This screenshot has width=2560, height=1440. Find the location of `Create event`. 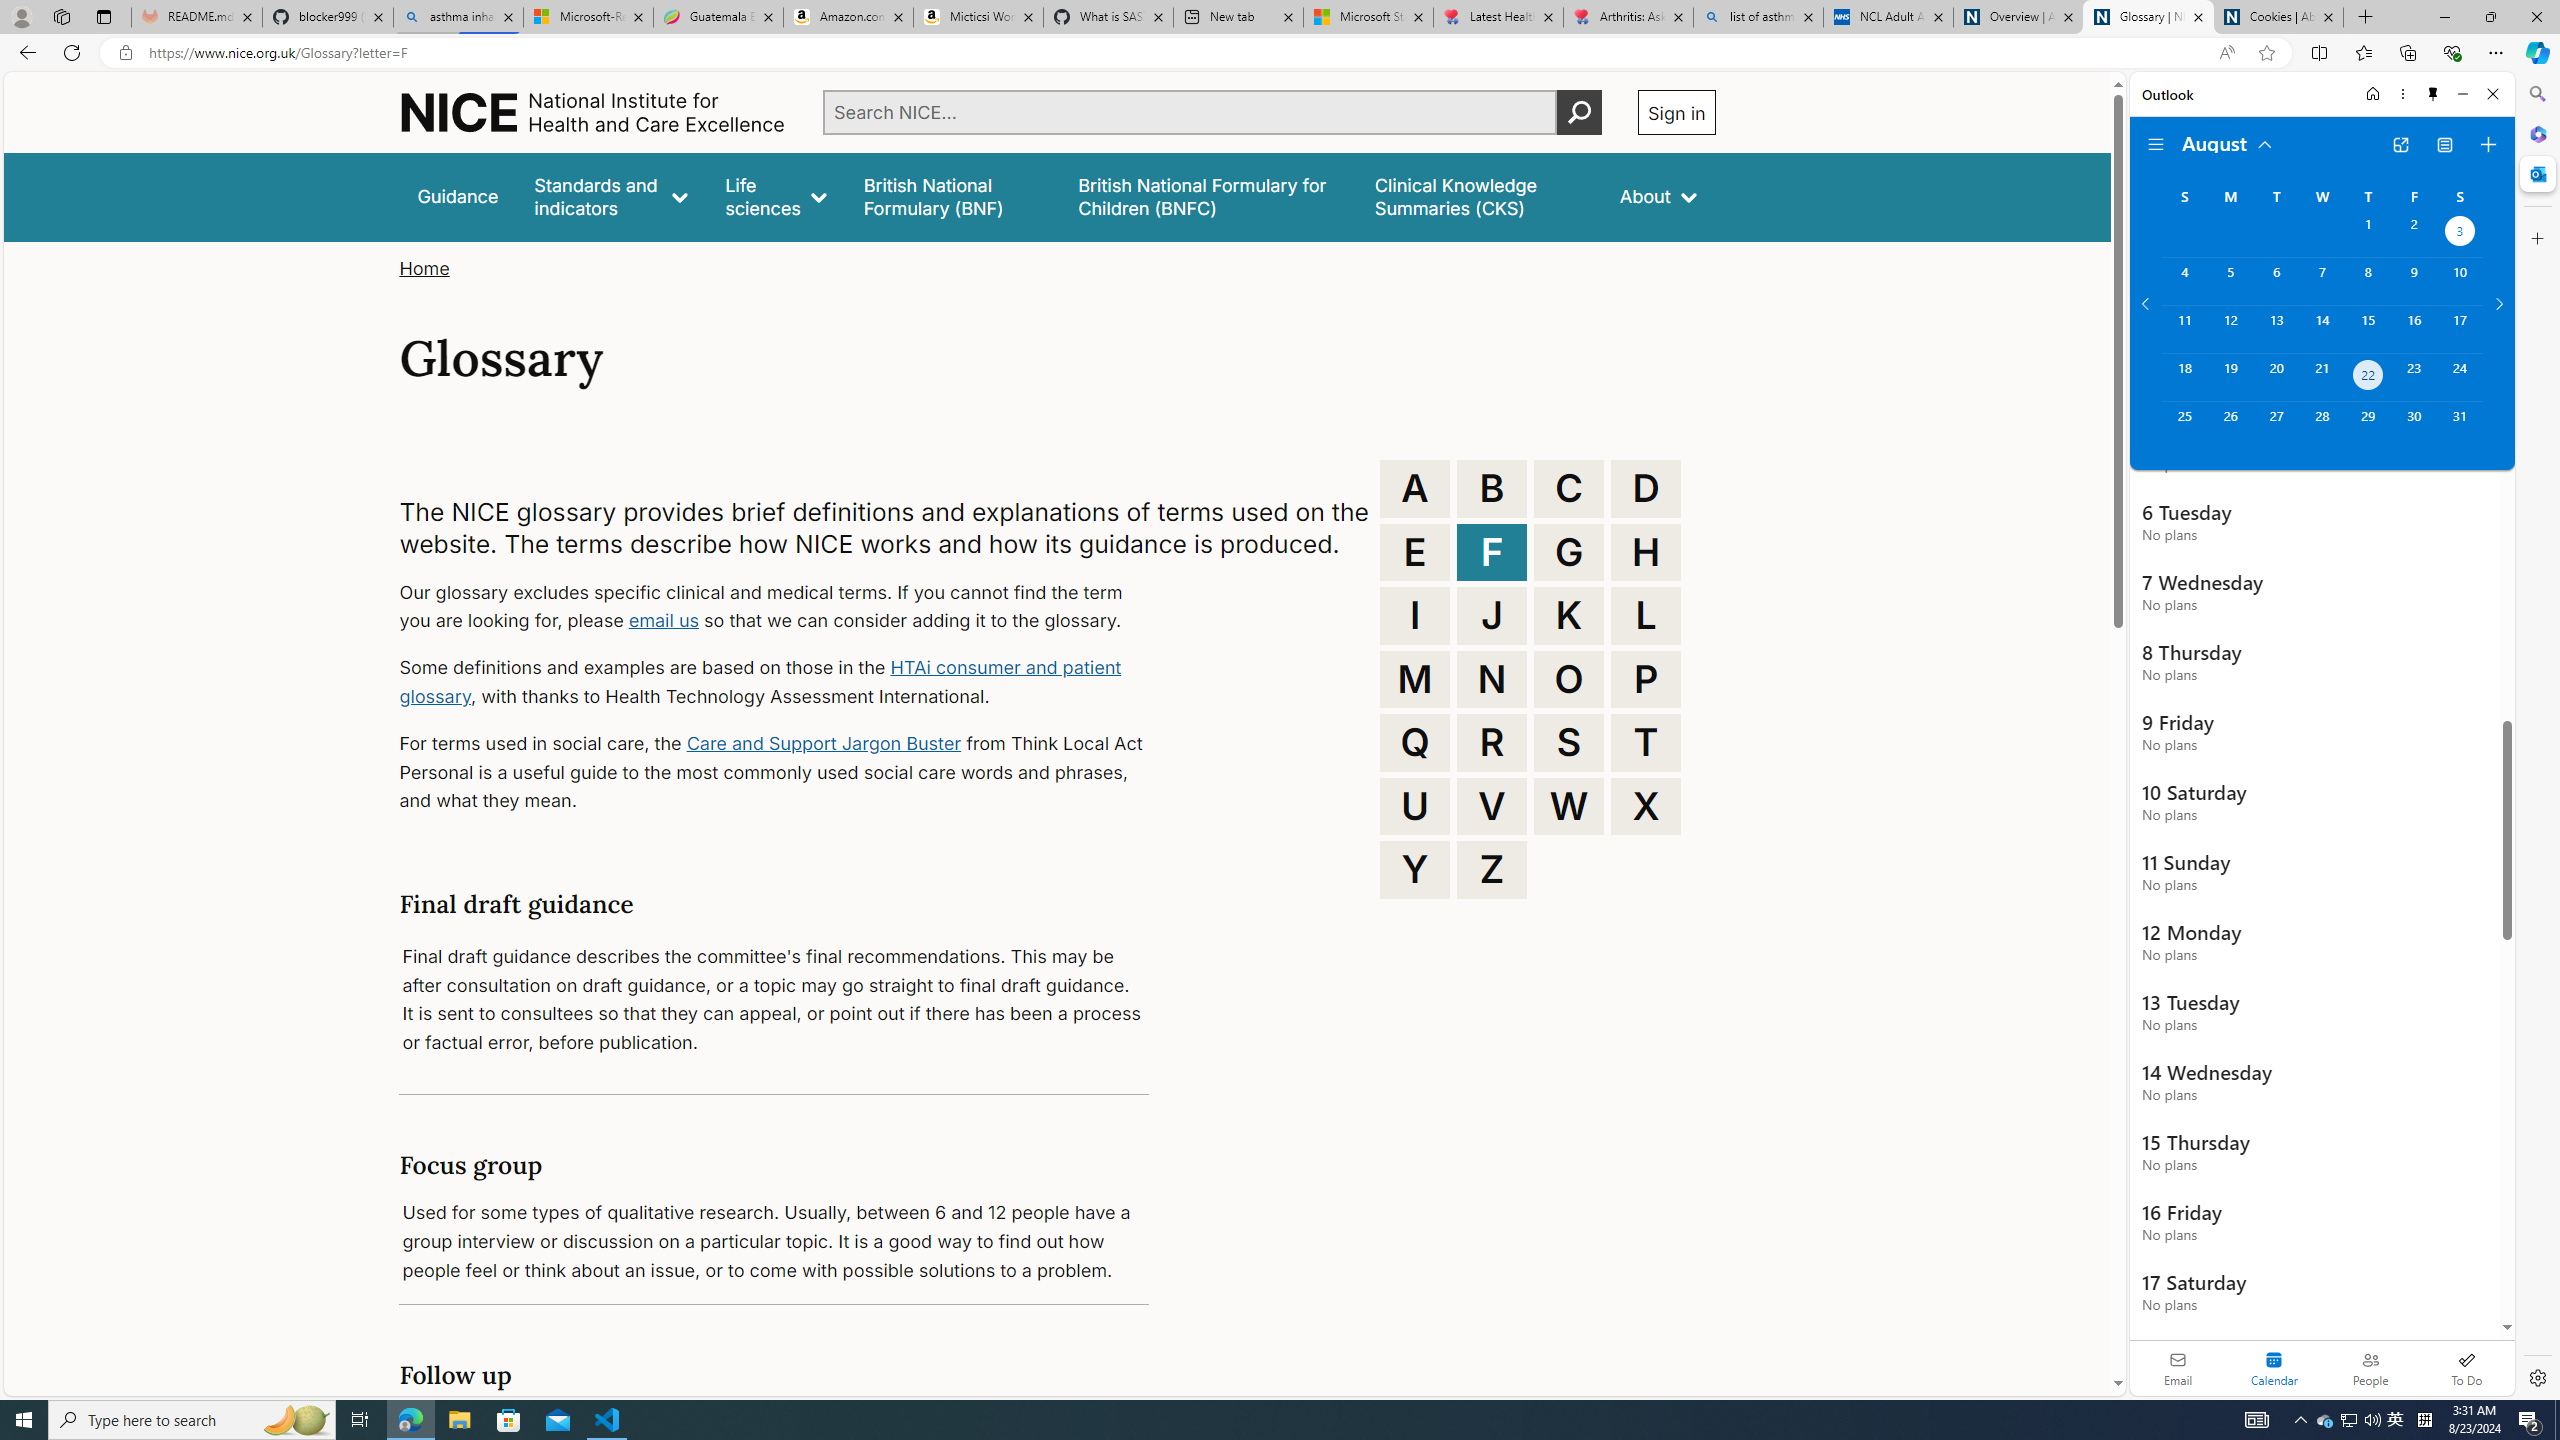

Create event is located at coordinates (2488, 145).